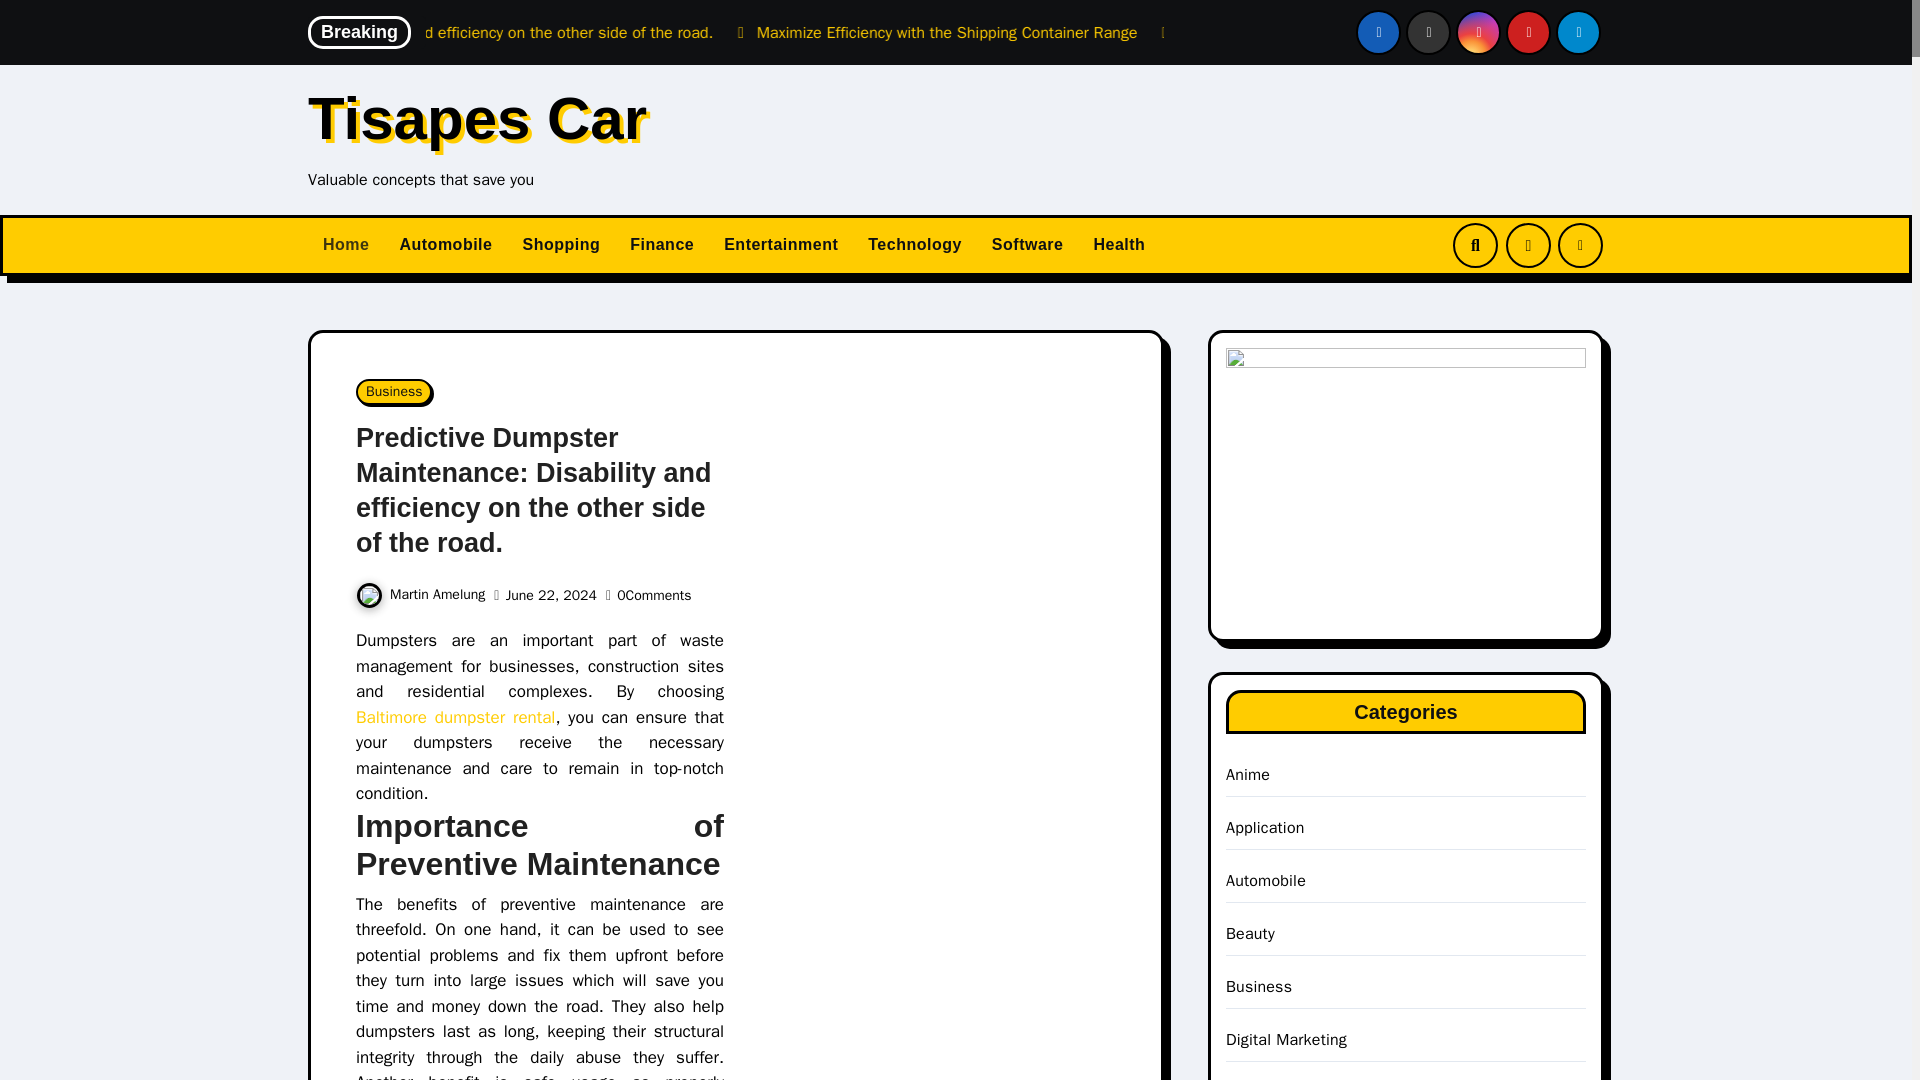 The image size is (1920, 1080). I want to click on 0Comments, so click(654, 595).